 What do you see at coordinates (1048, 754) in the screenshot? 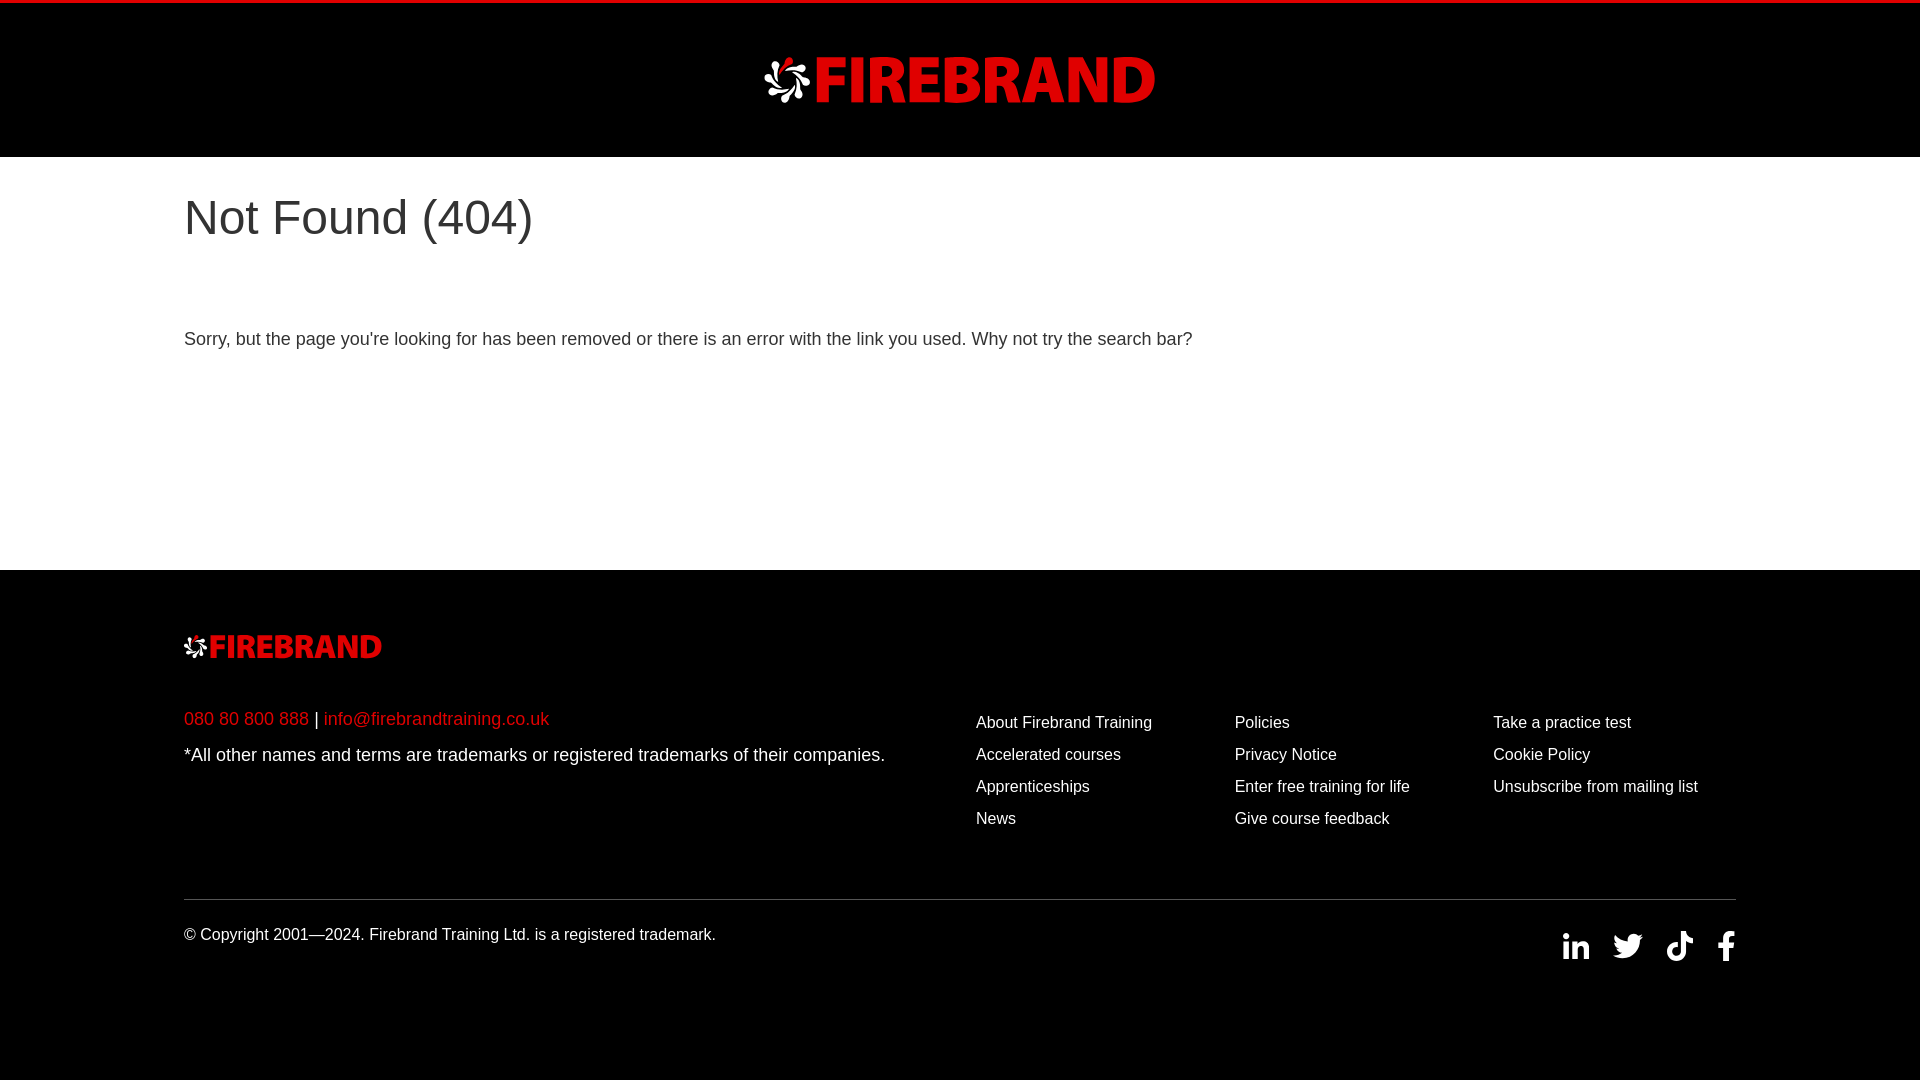
I see `Accelerated courses` at bounding box center [1048, 754].